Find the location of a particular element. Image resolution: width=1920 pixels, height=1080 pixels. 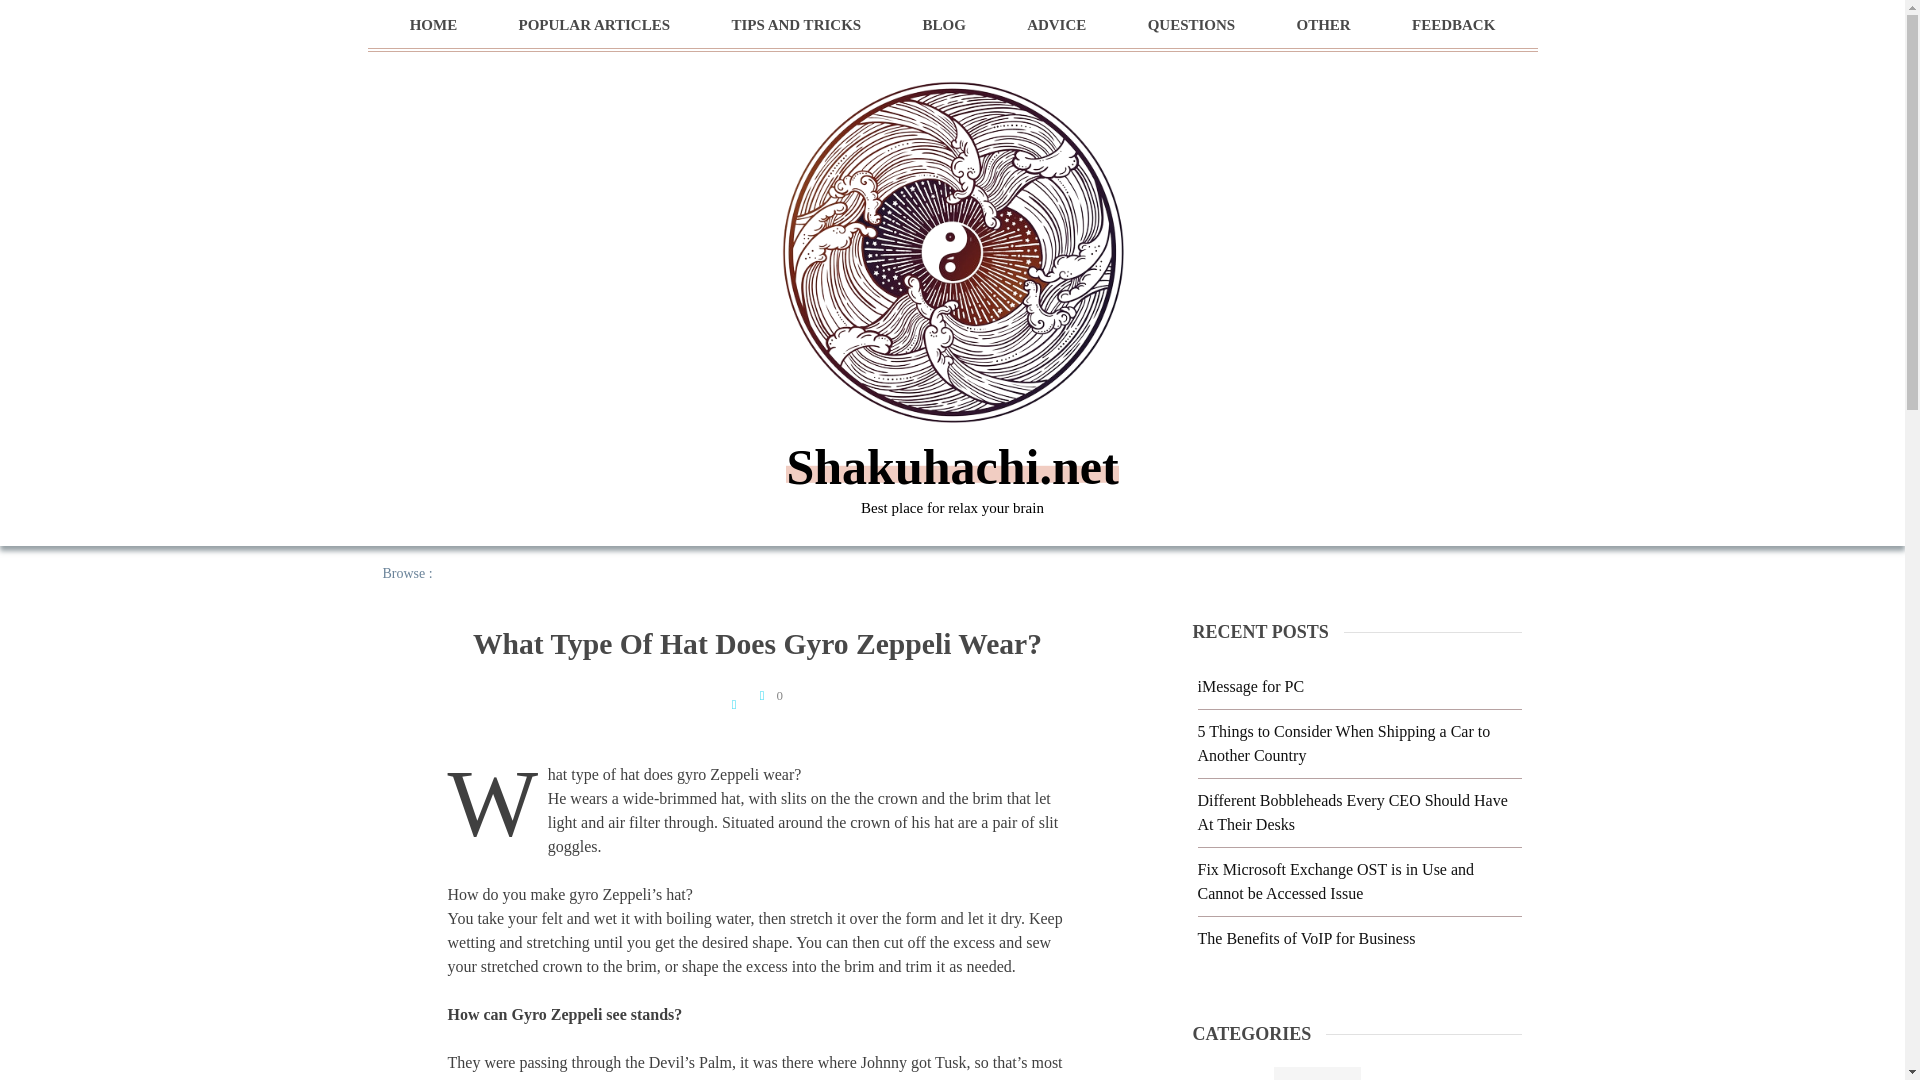

BLOG is located at coordinates (943, 25).